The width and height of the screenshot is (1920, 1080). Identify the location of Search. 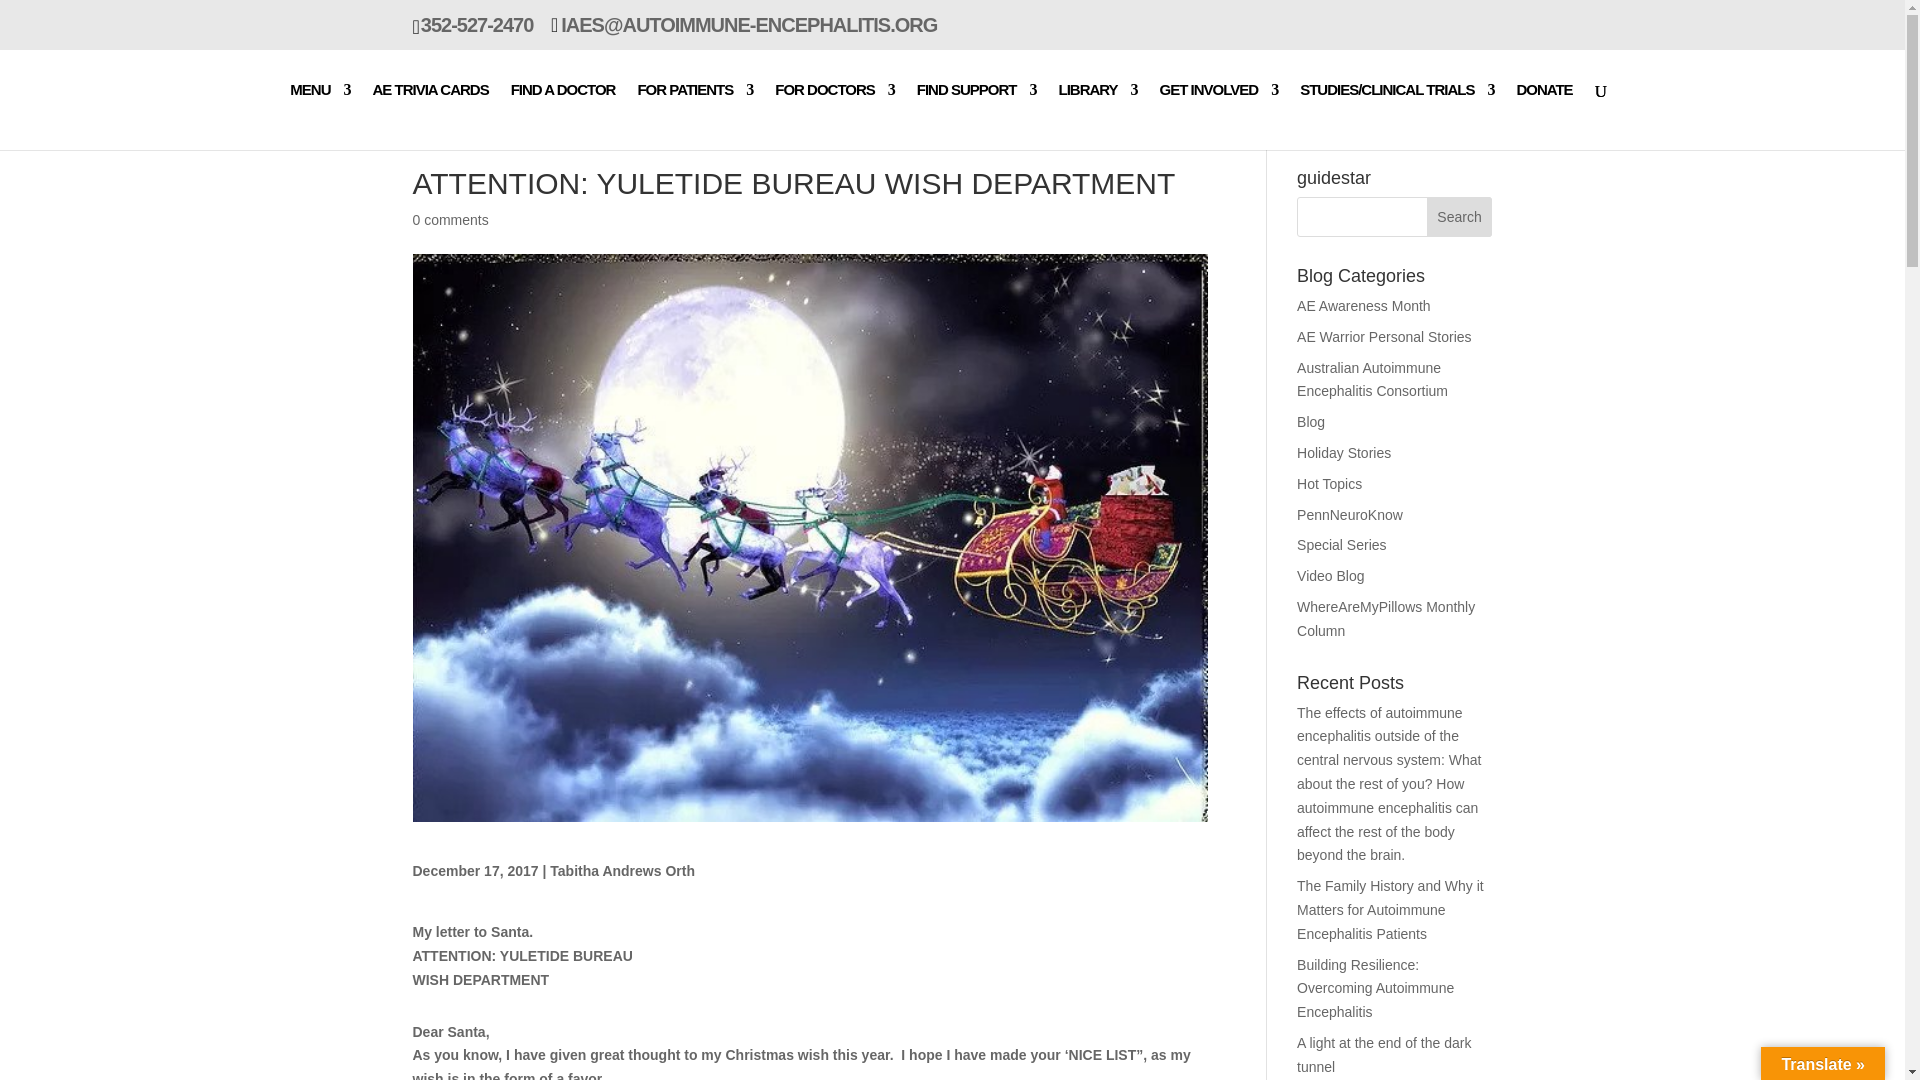
(1460, 216).